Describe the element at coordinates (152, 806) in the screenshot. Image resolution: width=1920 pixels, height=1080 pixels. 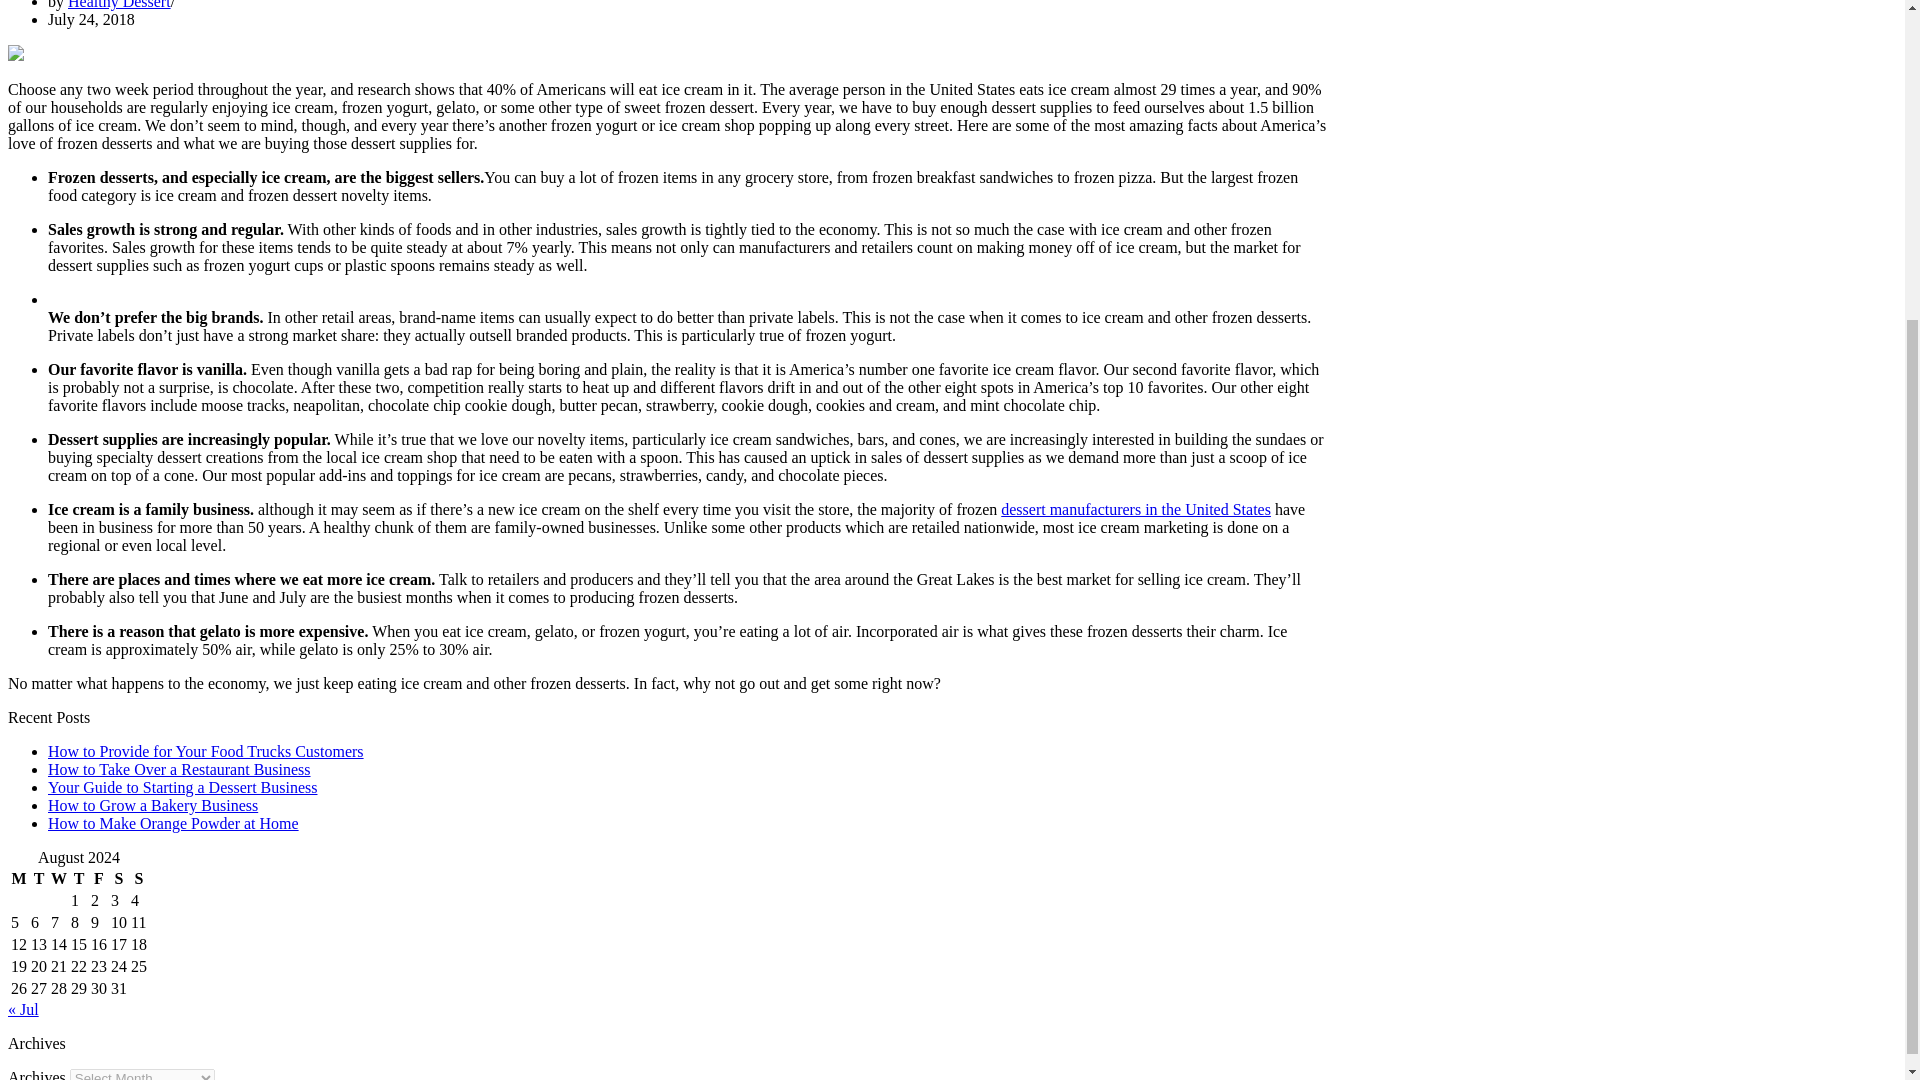
I see `How to Grow a Bakery Business` at that location.